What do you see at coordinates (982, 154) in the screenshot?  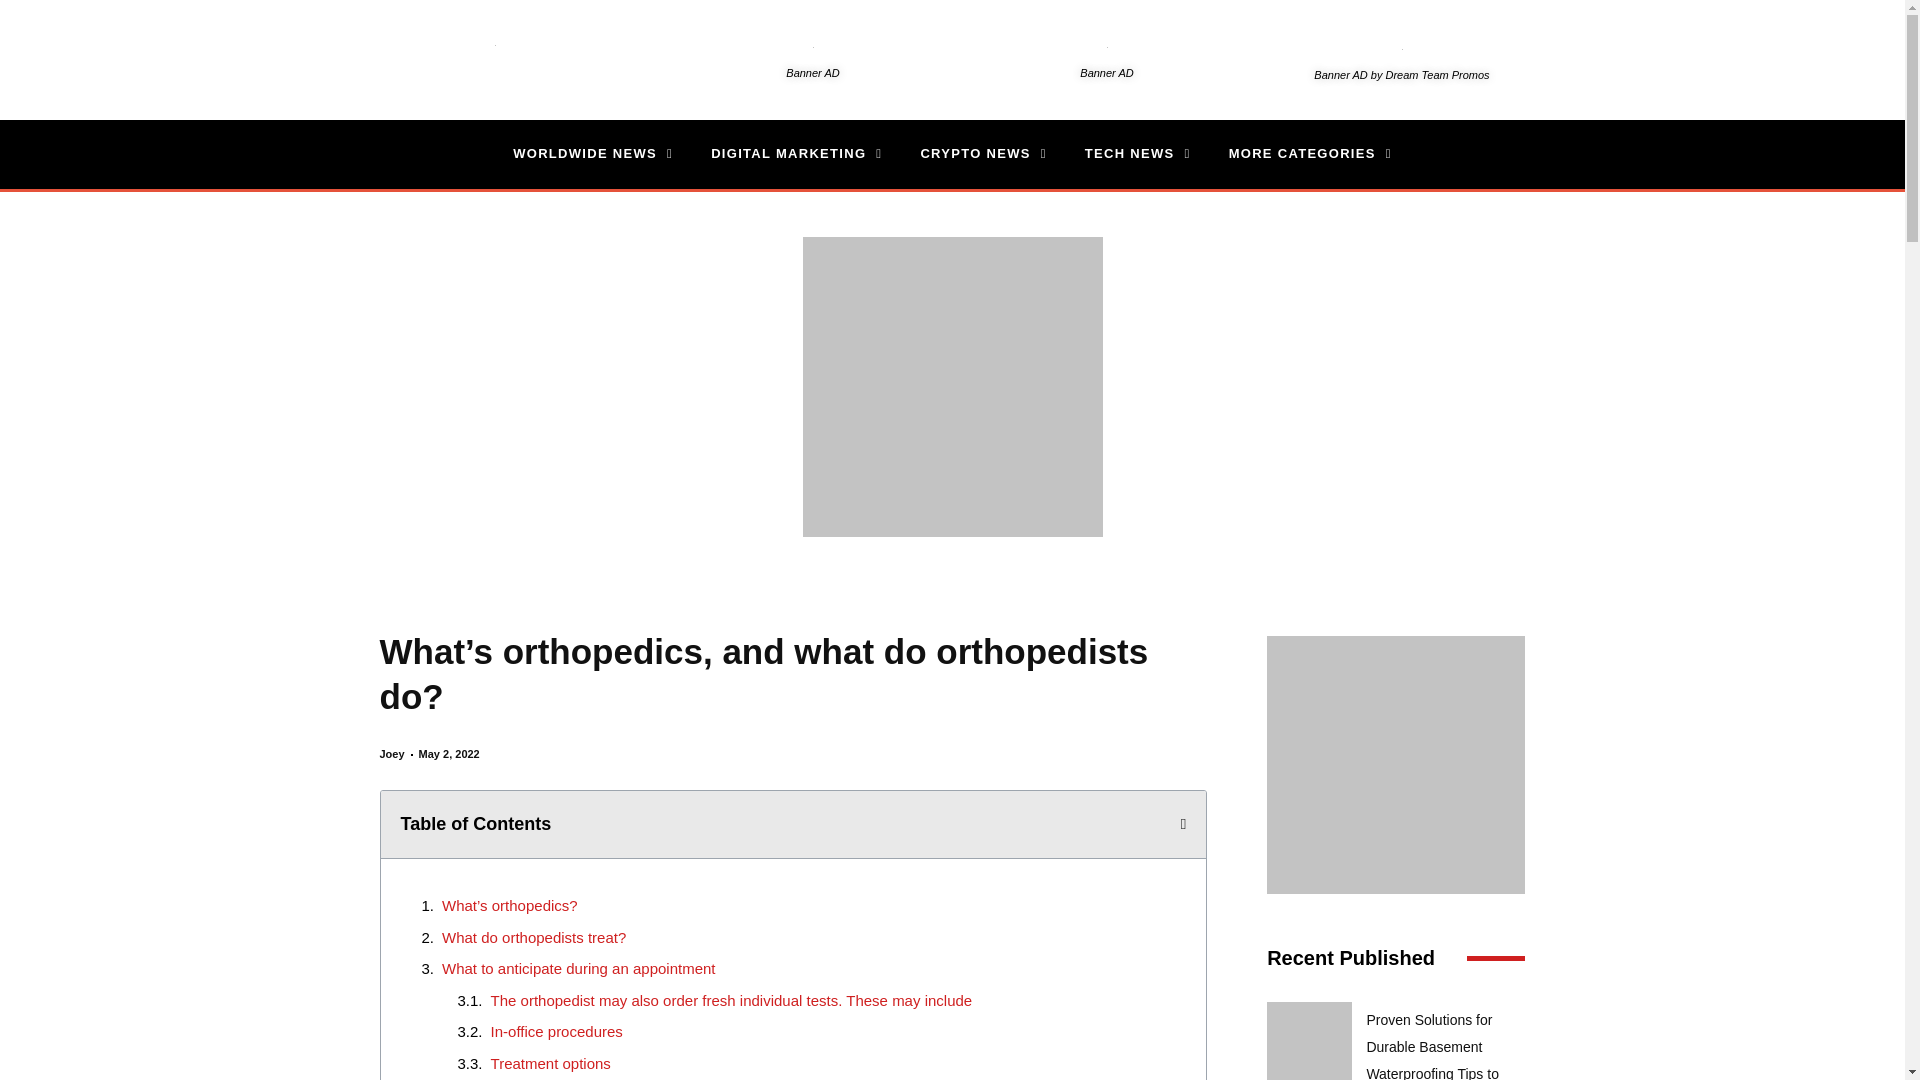 I see `CRYPTO NEWS` at bounding box center [982, 154].